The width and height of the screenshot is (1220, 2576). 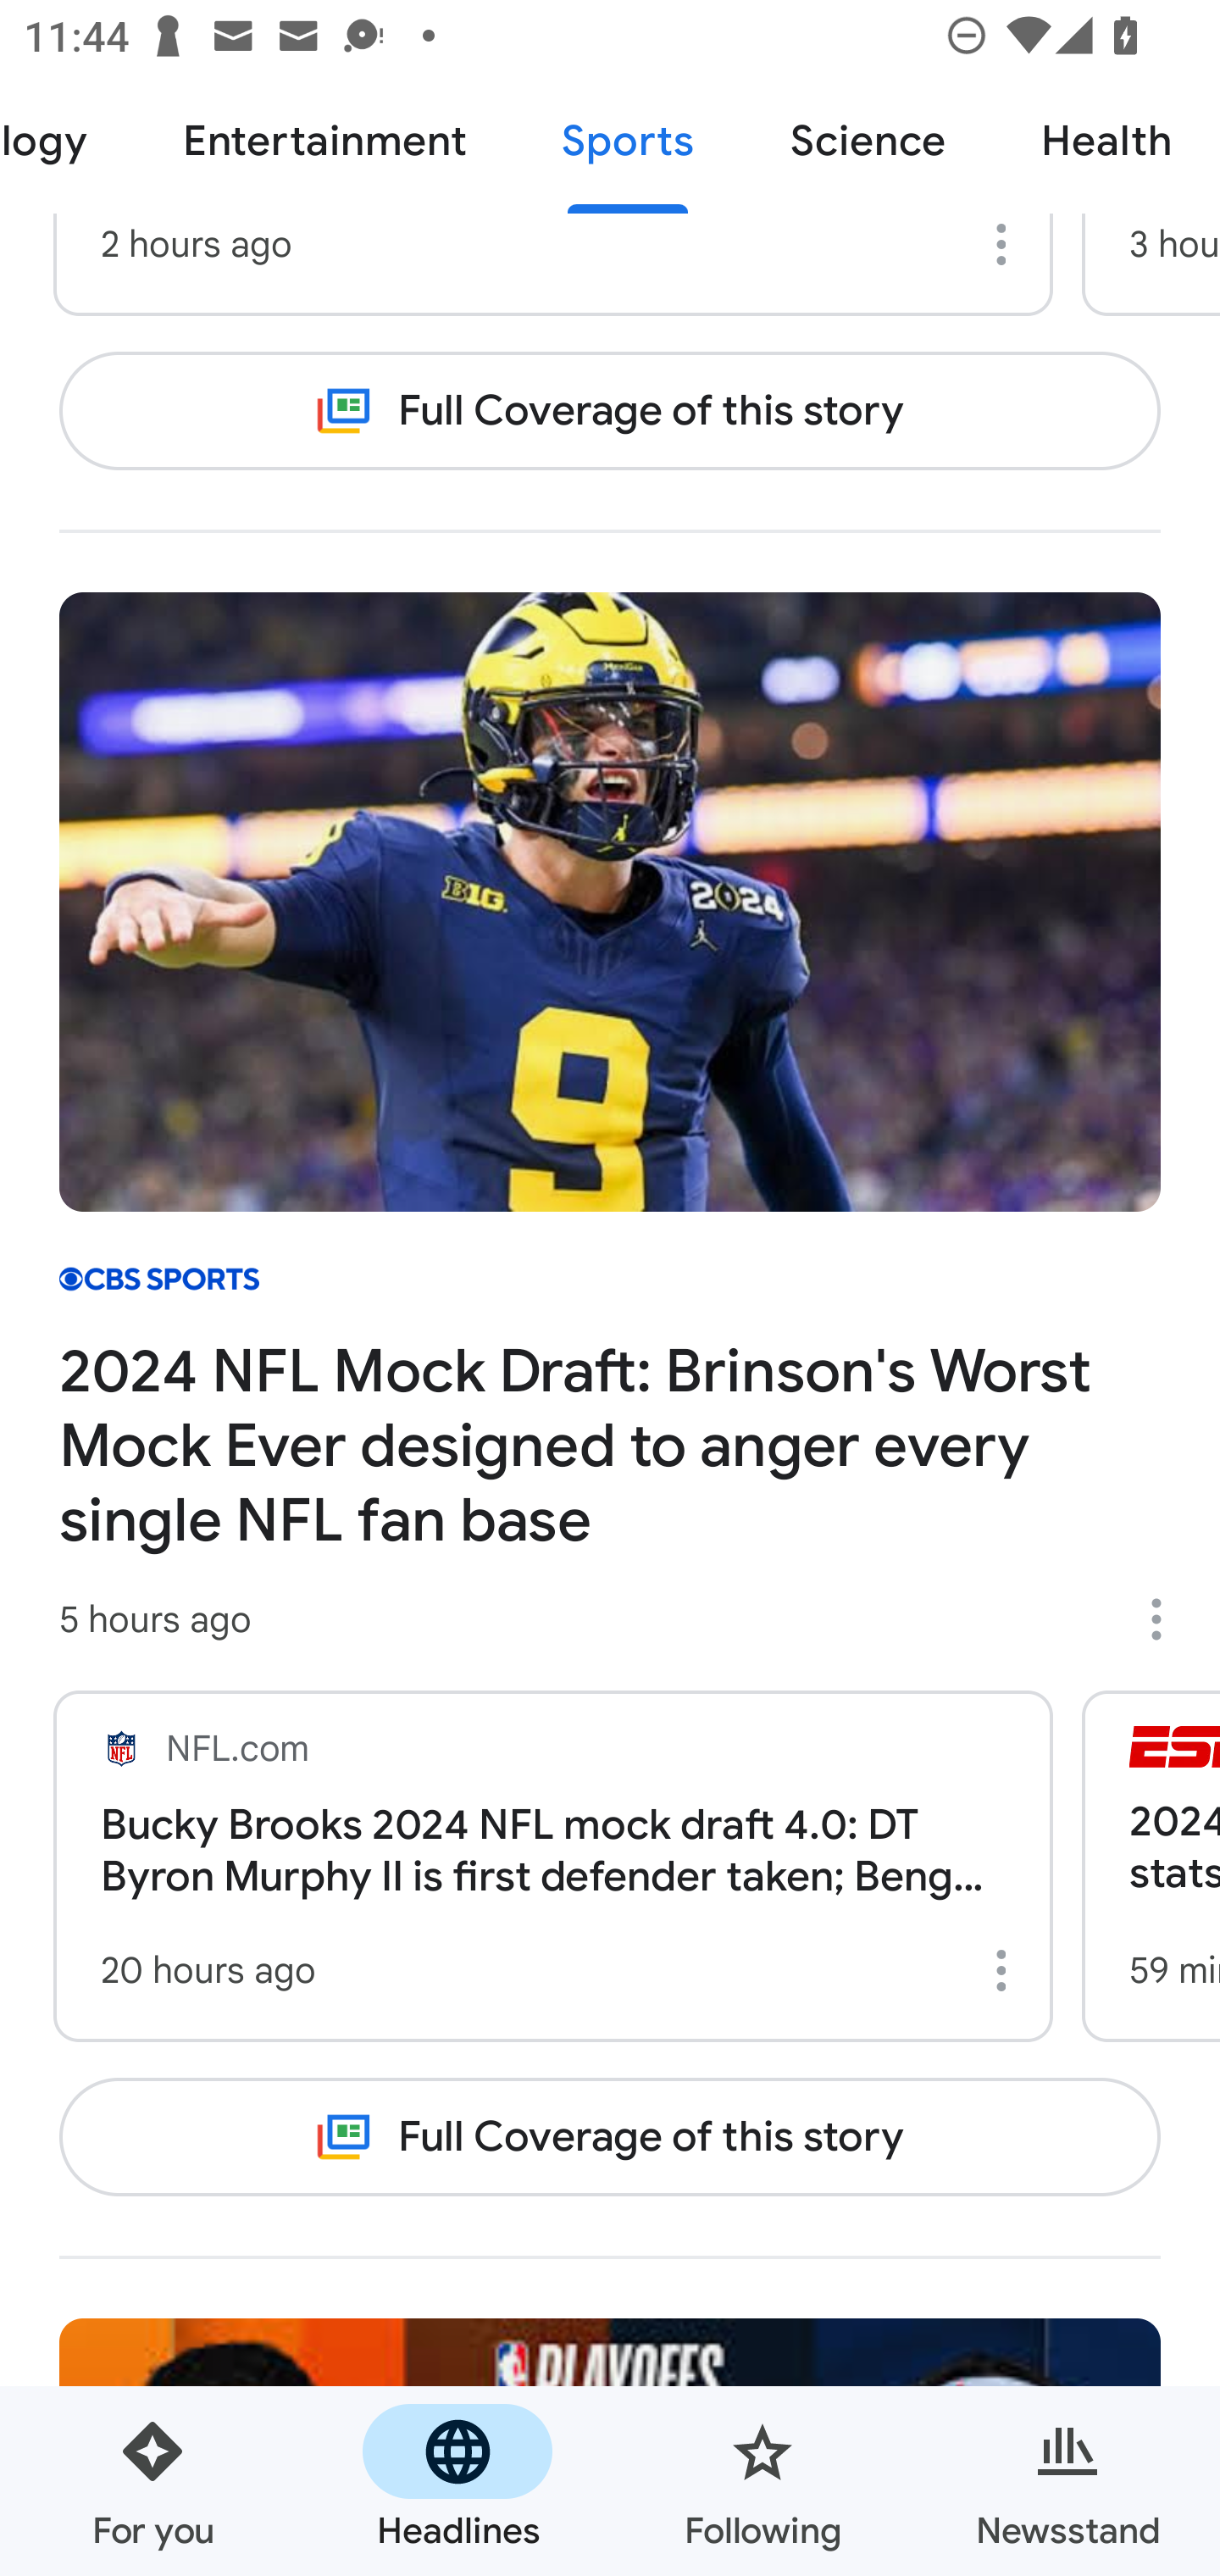 What do you see at coordinates (762, 2481) in the screenshot?
I see `Following` at bounding box center [762, 2481].